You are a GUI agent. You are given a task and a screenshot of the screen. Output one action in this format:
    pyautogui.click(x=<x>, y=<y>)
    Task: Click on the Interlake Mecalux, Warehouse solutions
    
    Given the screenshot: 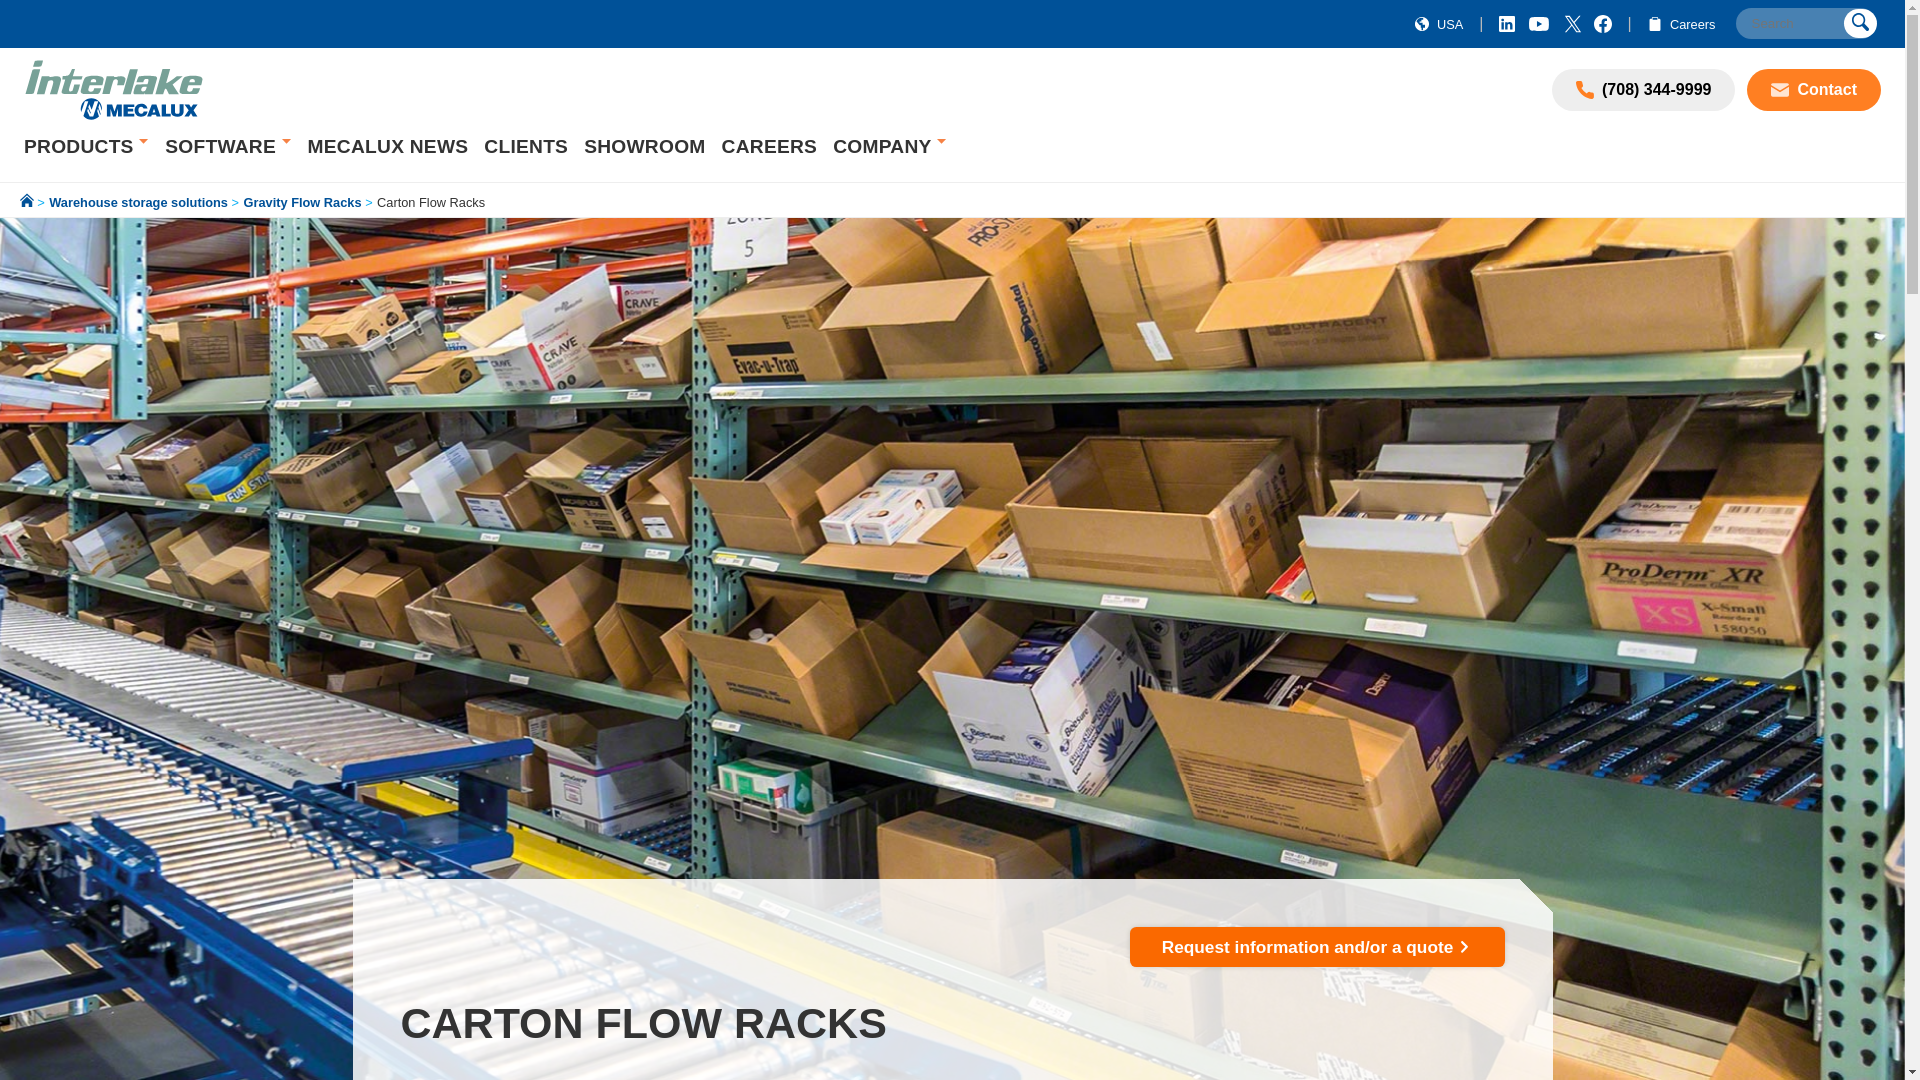 What is the action you would take?
    pyautogui.click(x=113, y=90)
    